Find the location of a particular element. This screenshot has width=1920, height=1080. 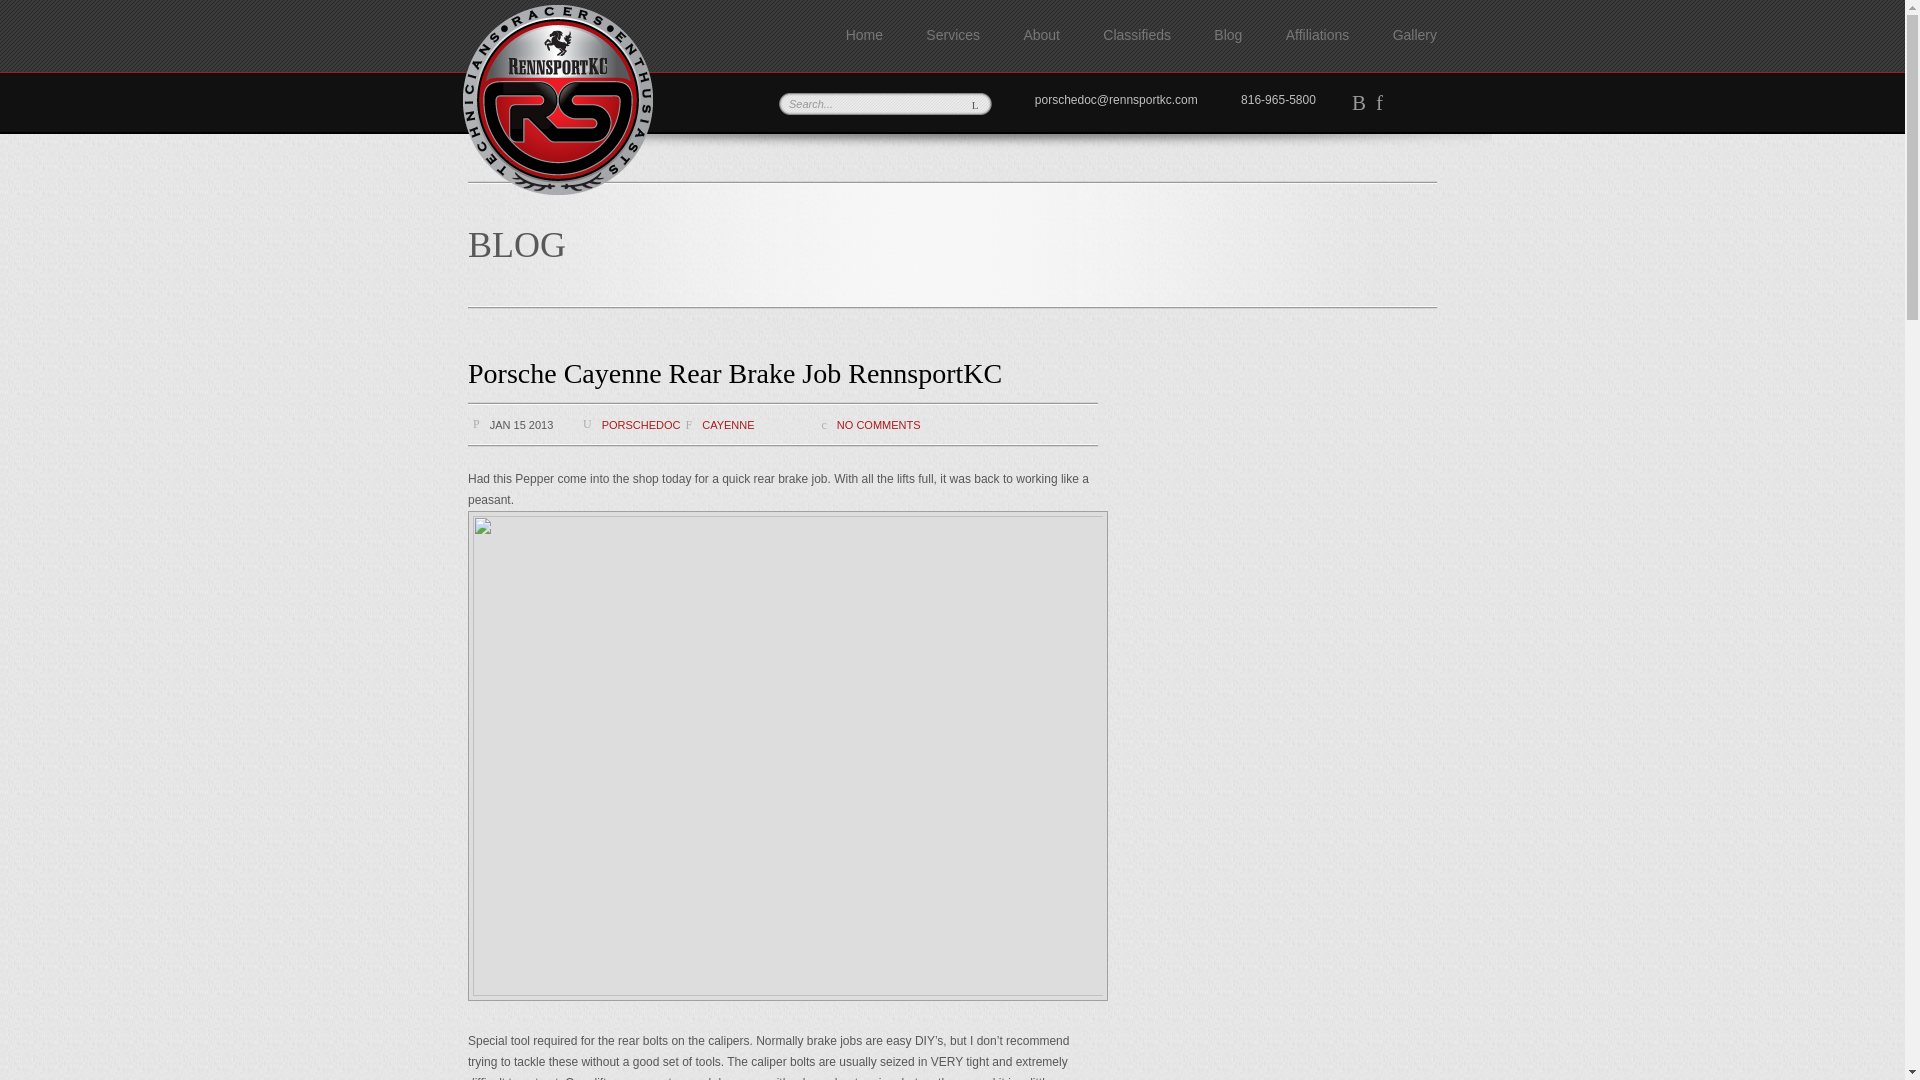

About is located at coordinates (1041, 35).